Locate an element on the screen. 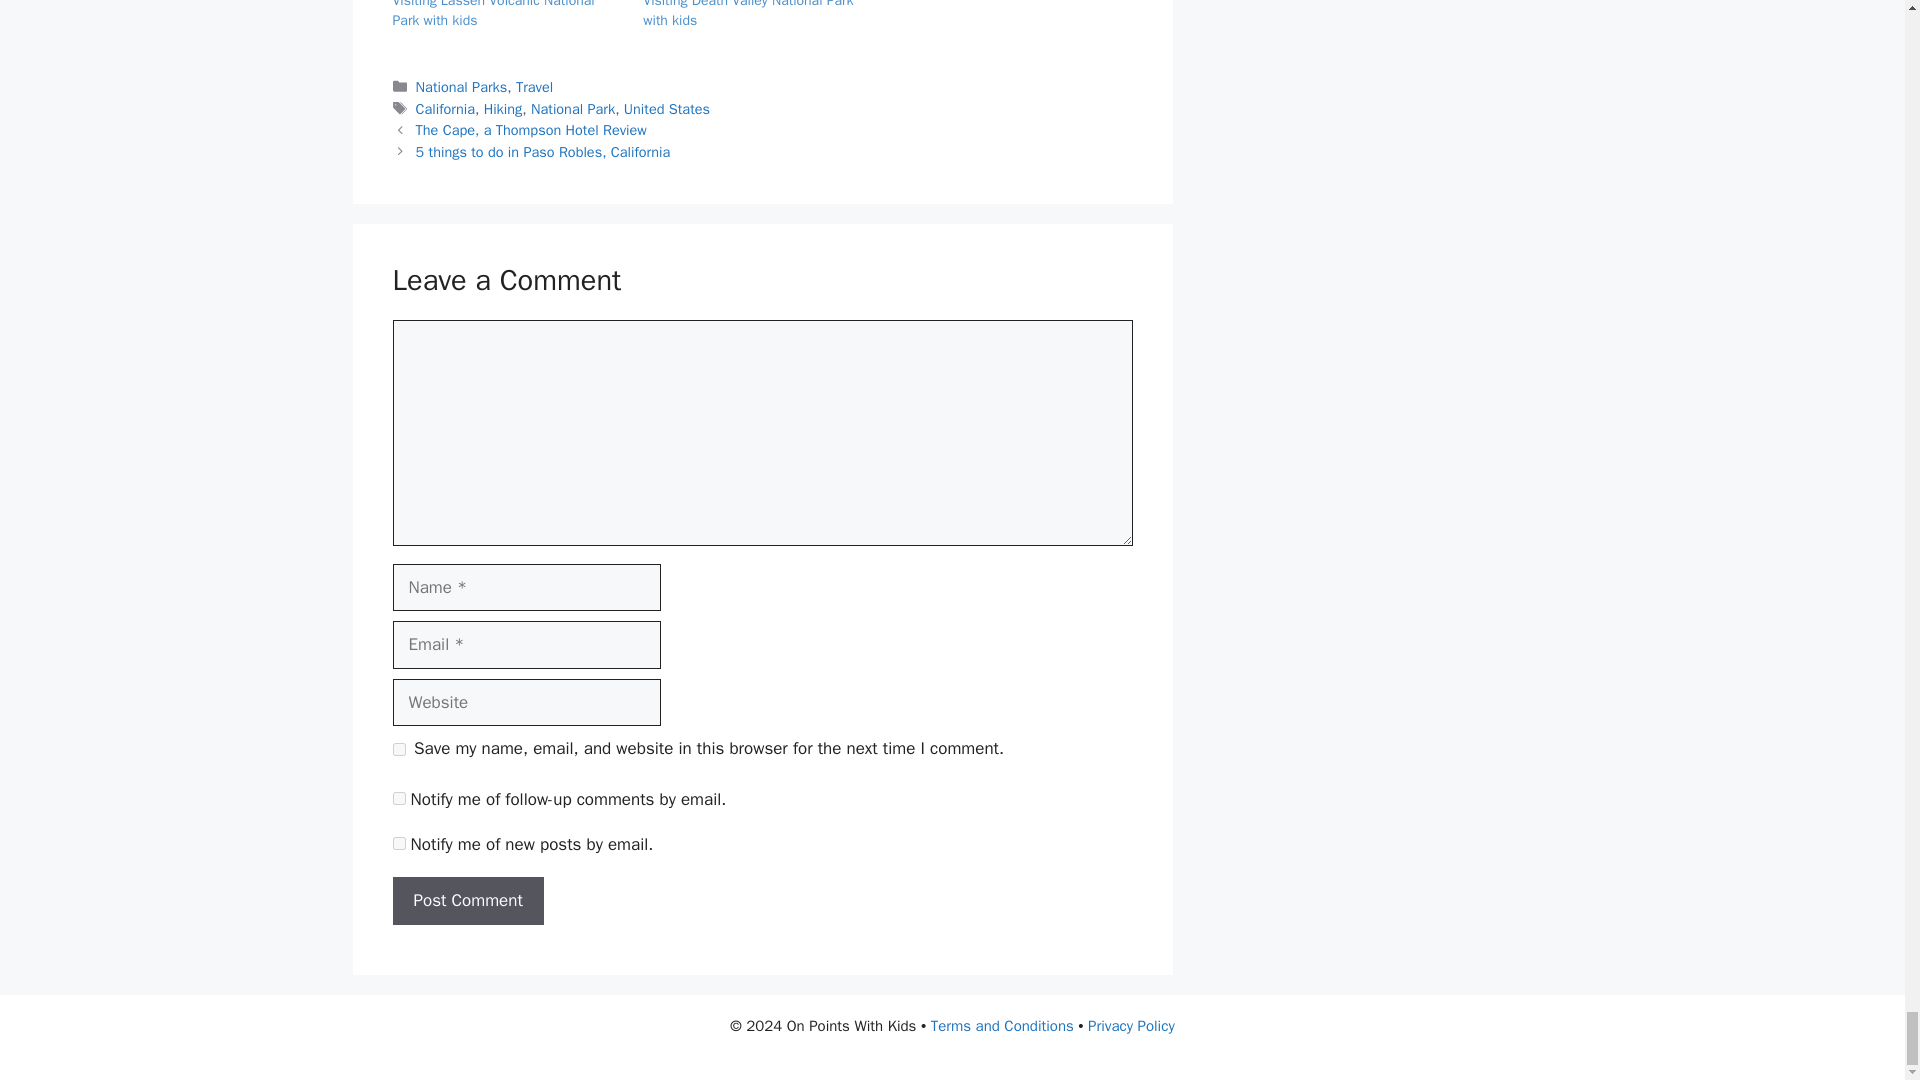 The width and height of the screenshot is (1920, 1080). National Parks is located at coordinates (462, 86).